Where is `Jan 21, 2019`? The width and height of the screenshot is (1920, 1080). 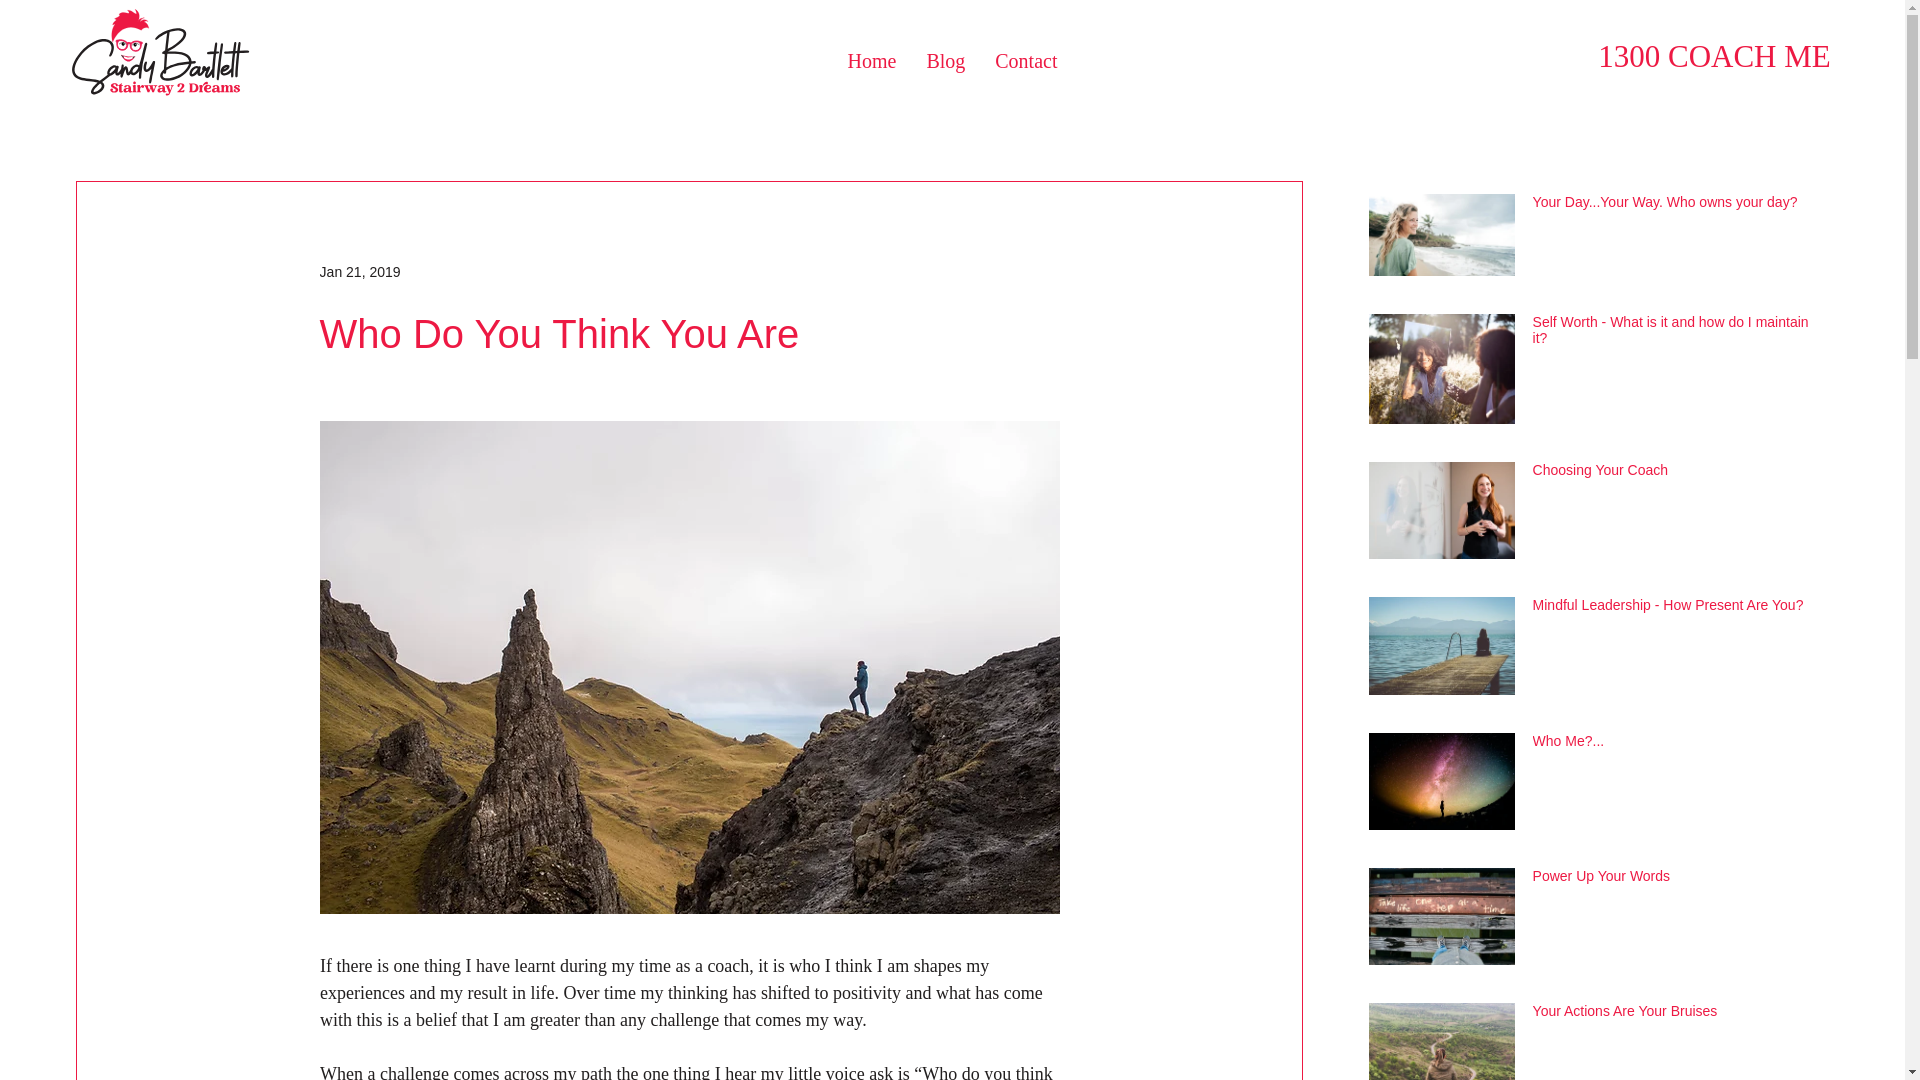 Jan 21, 2019 is located at coordinates (360, 271).